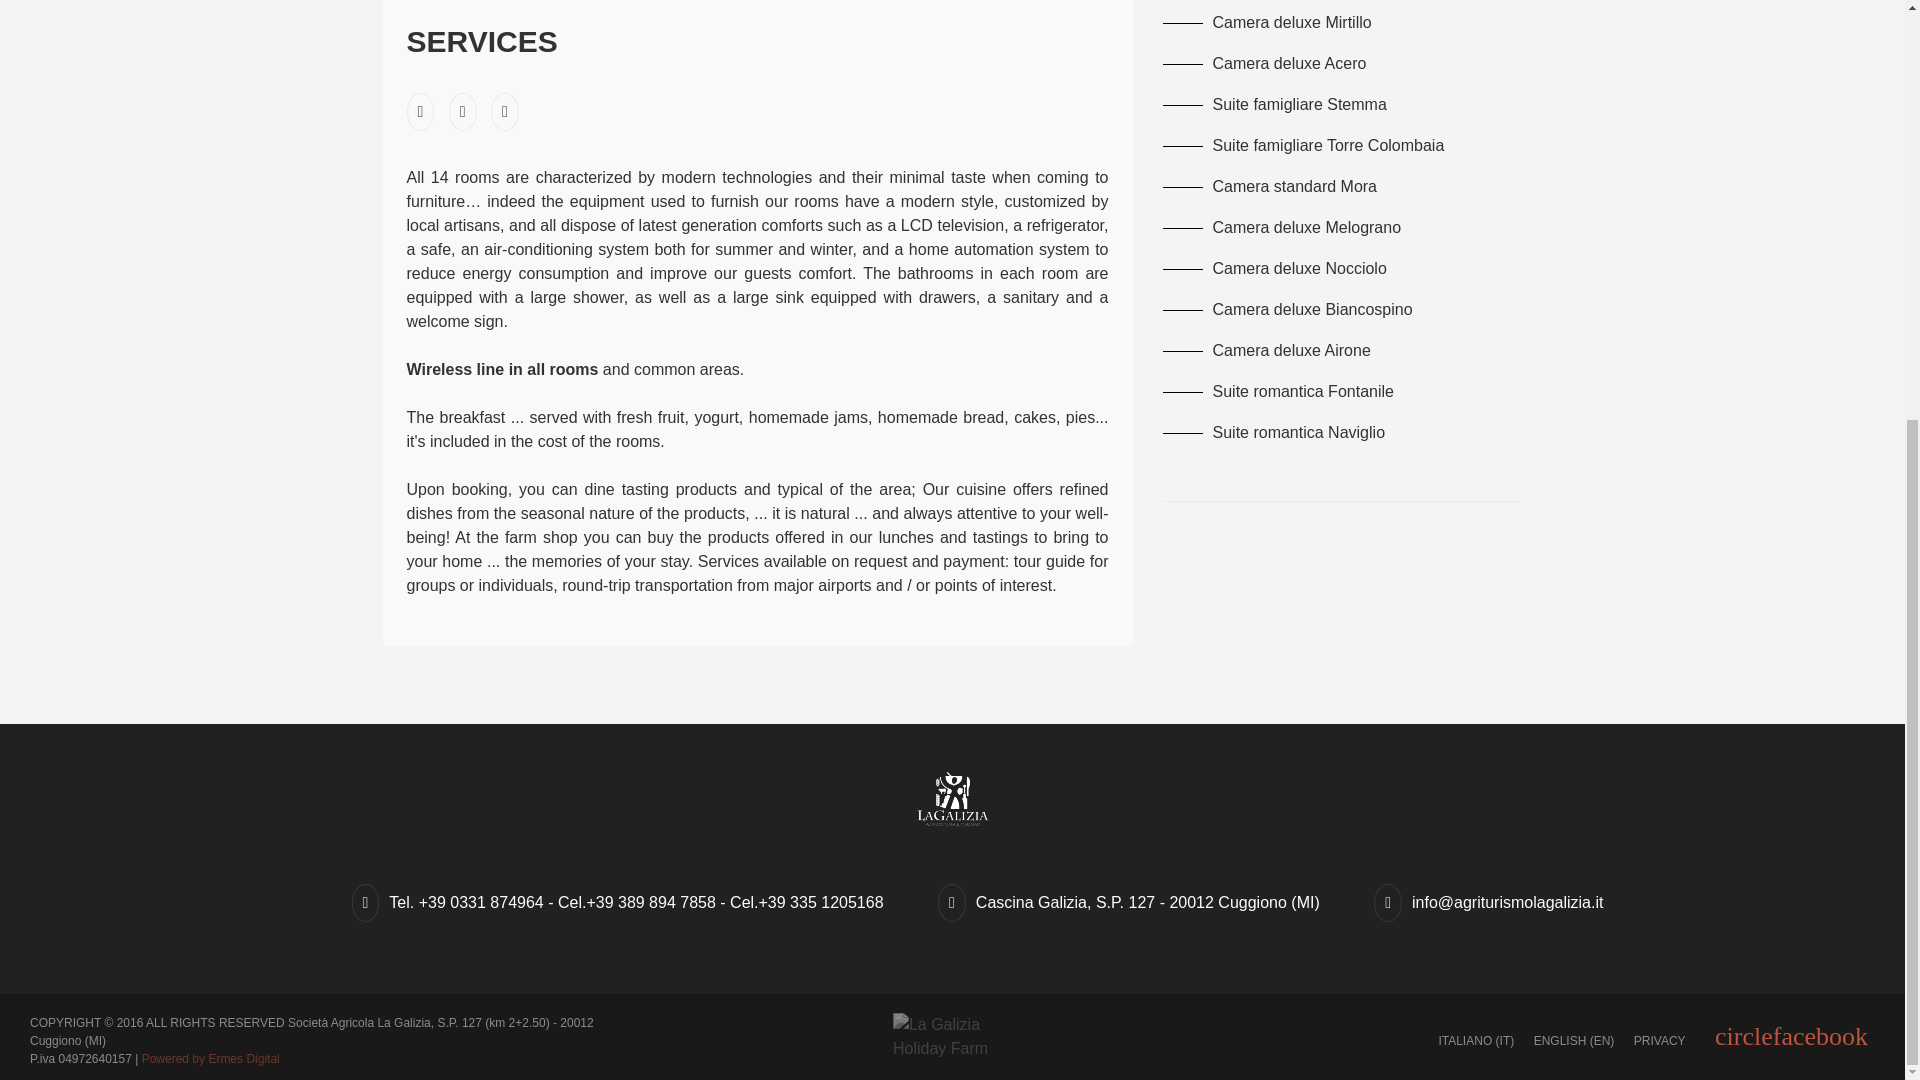 The height and width of the screenshot is (1080, 1920). I want to click on PRIVACY, so click(1659, 1040).